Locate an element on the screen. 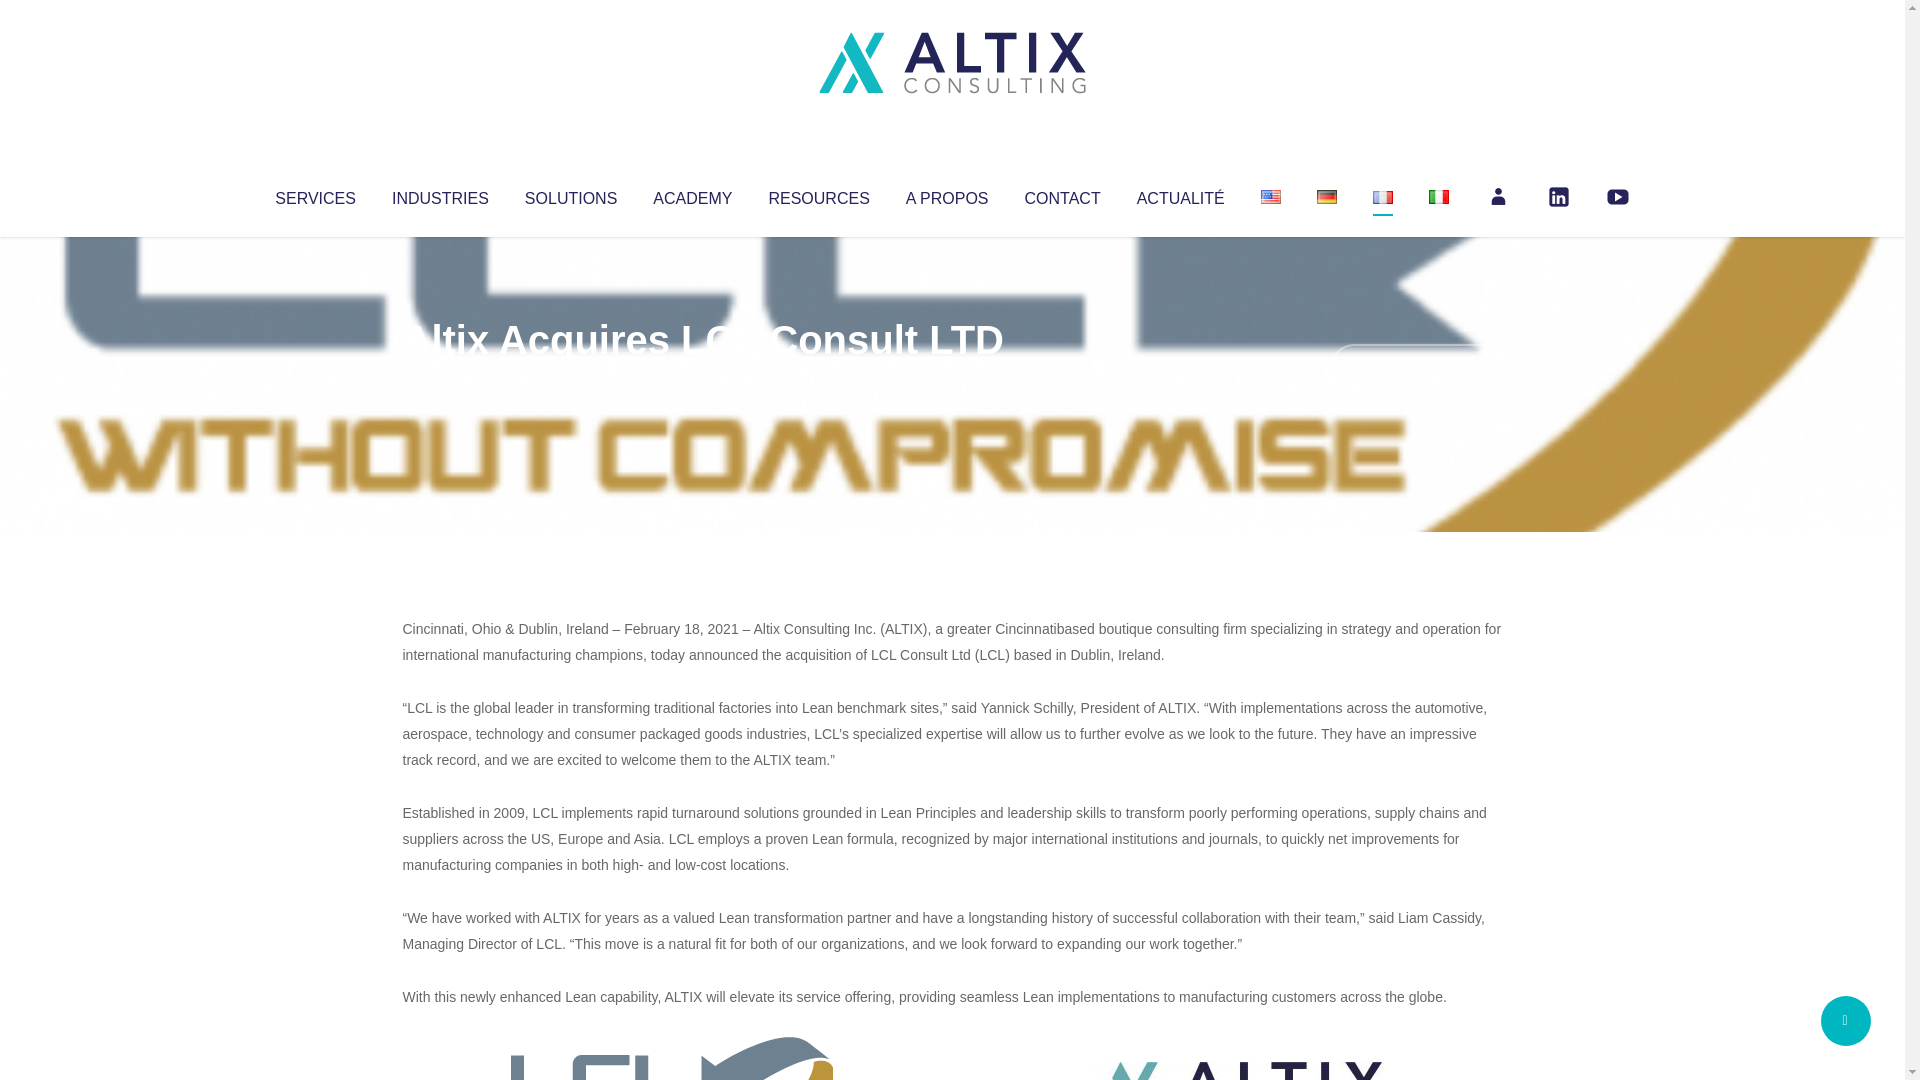 The height and width of the screenshot is (1080, 1920). ACADEMY is located at coordinates (692, 194).